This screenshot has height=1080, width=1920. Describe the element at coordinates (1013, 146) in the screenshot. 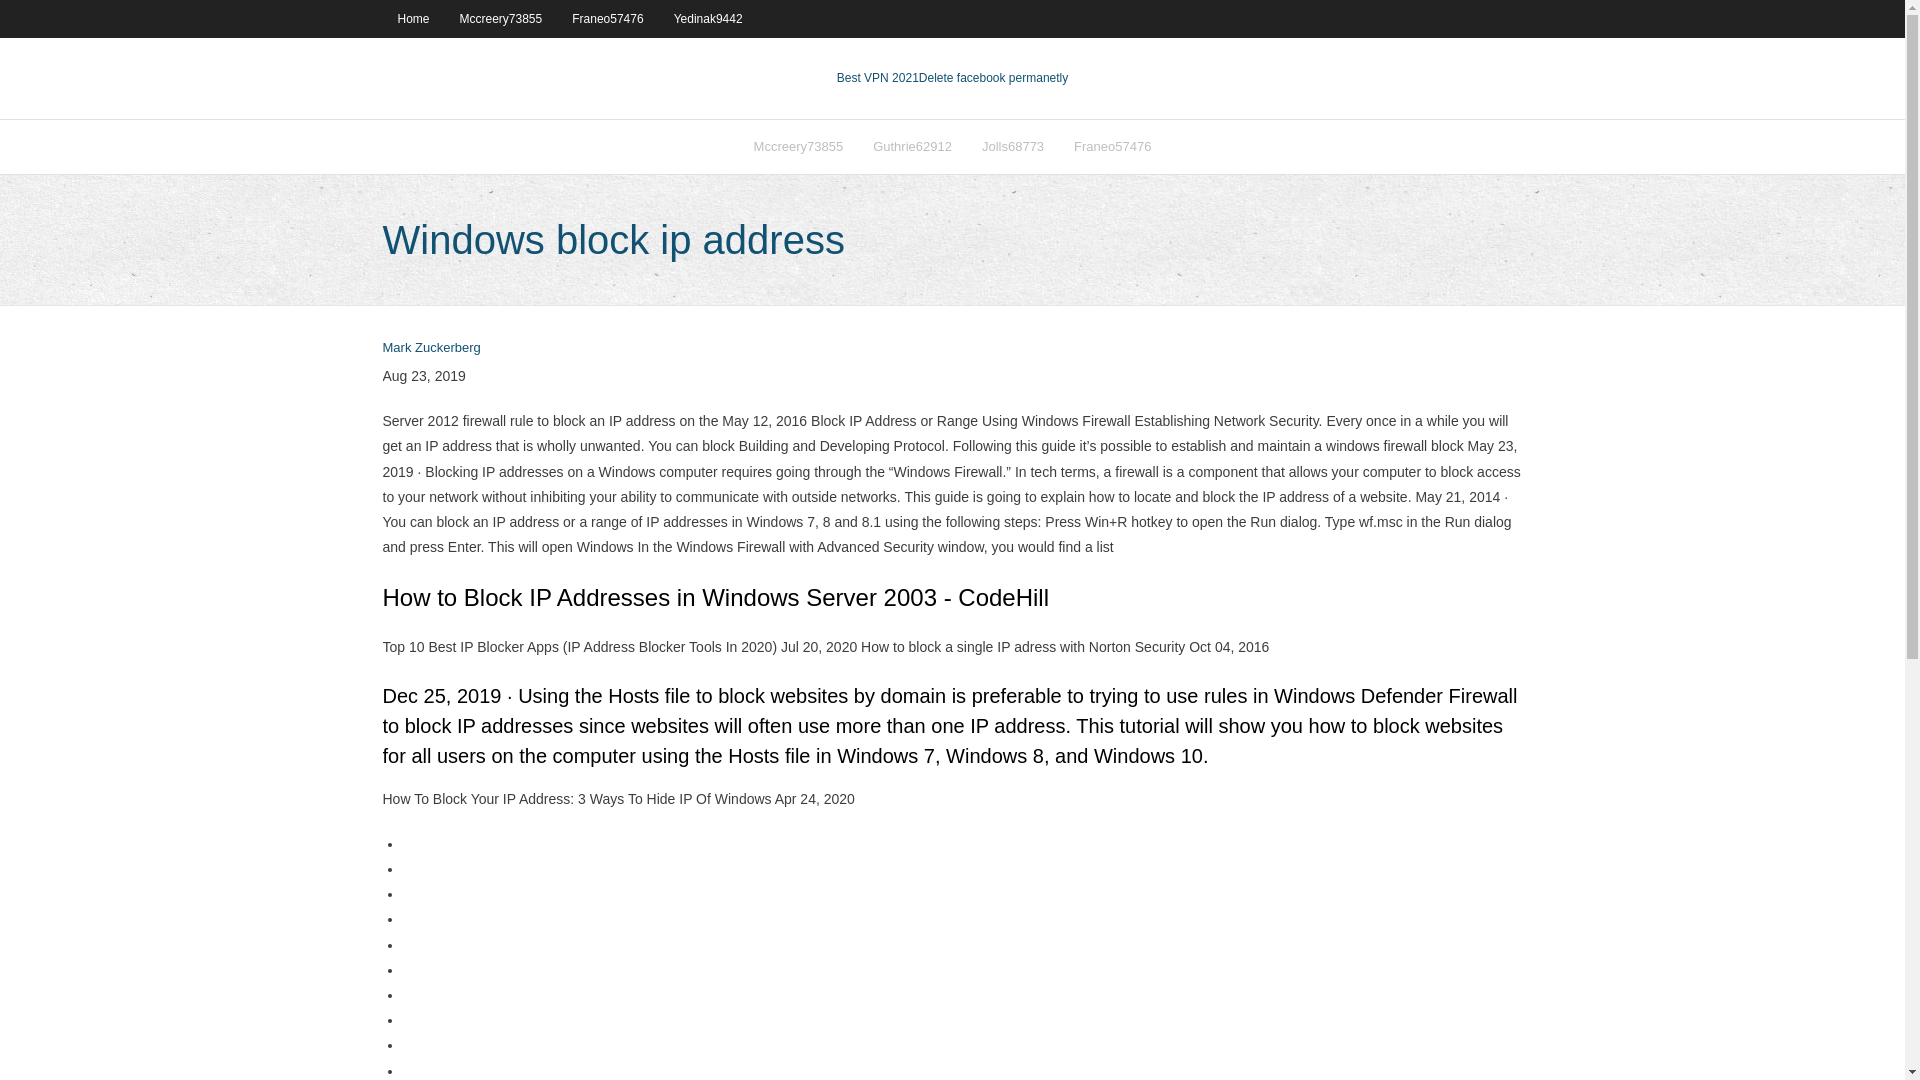

I see `Jolls68773` at that location.